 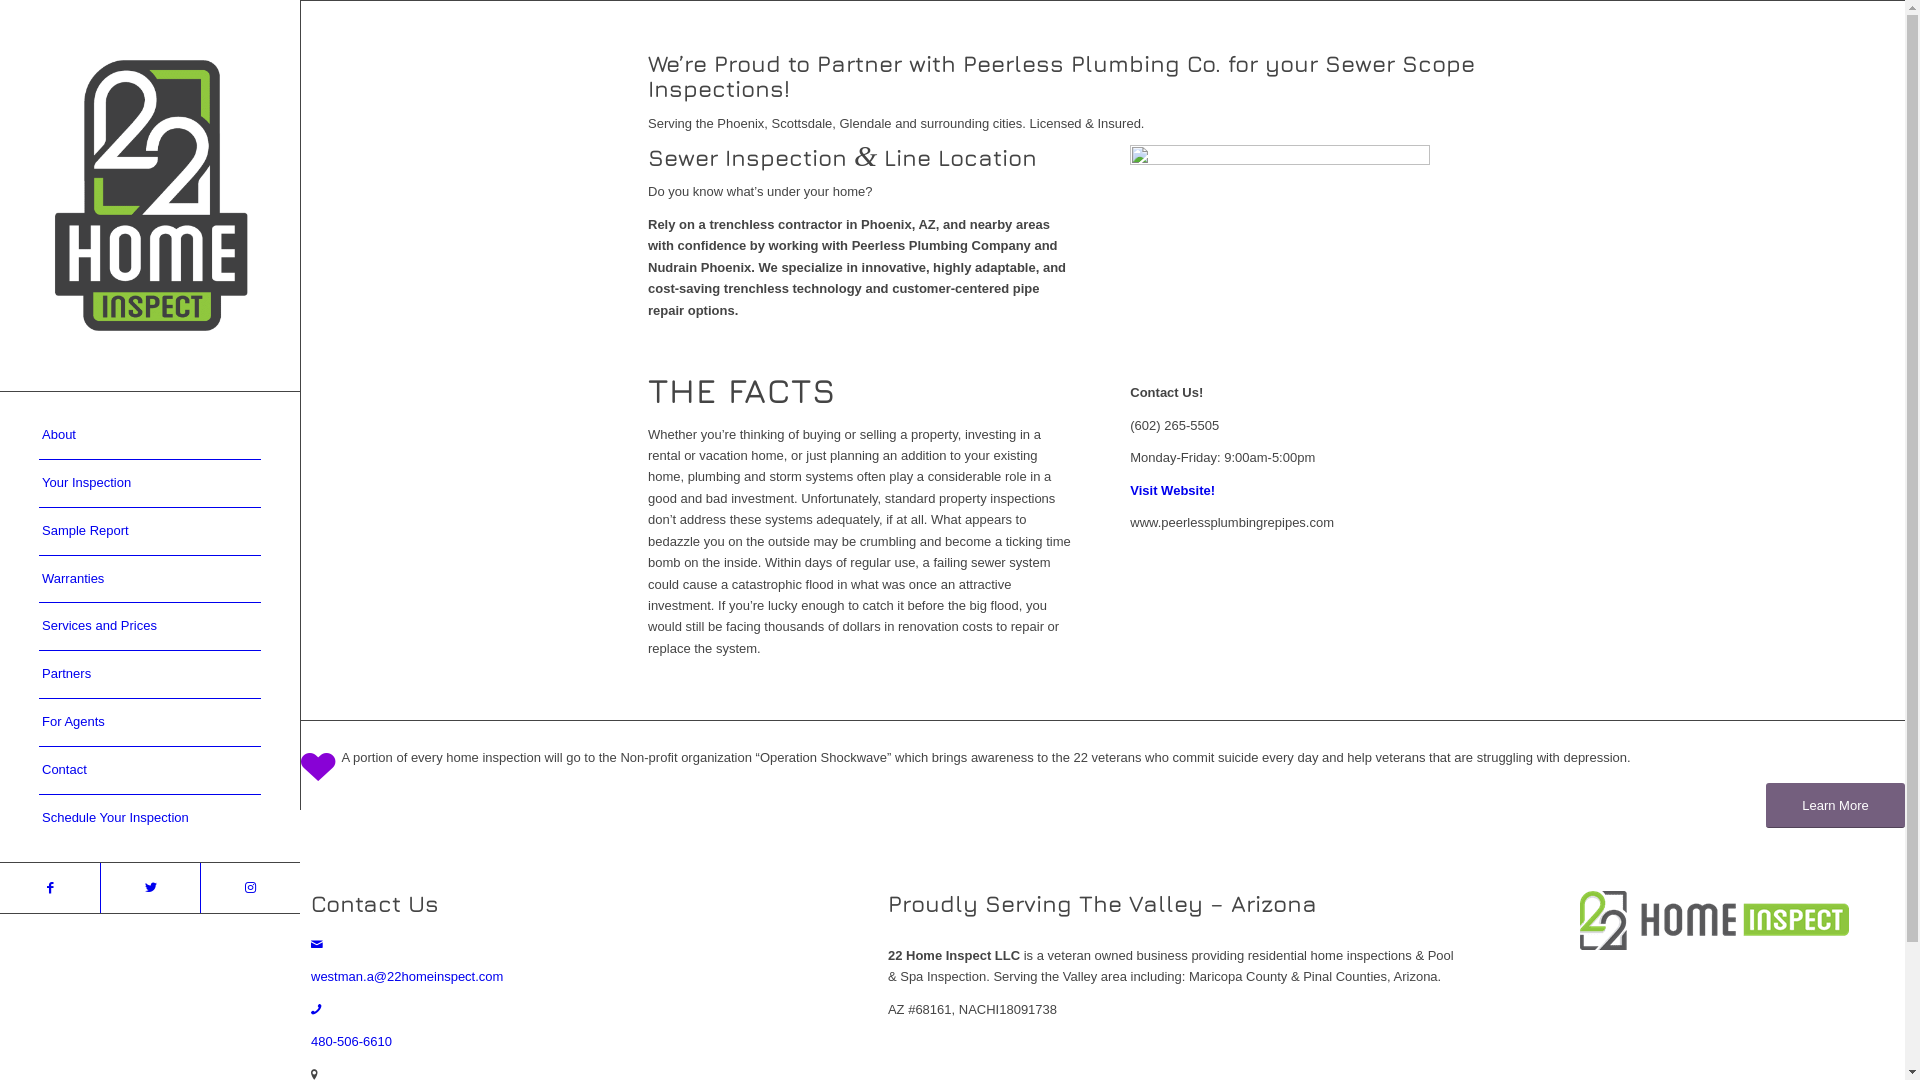 I want to click on westman.a@22homeinspect.com, so click(x=407, y=976).